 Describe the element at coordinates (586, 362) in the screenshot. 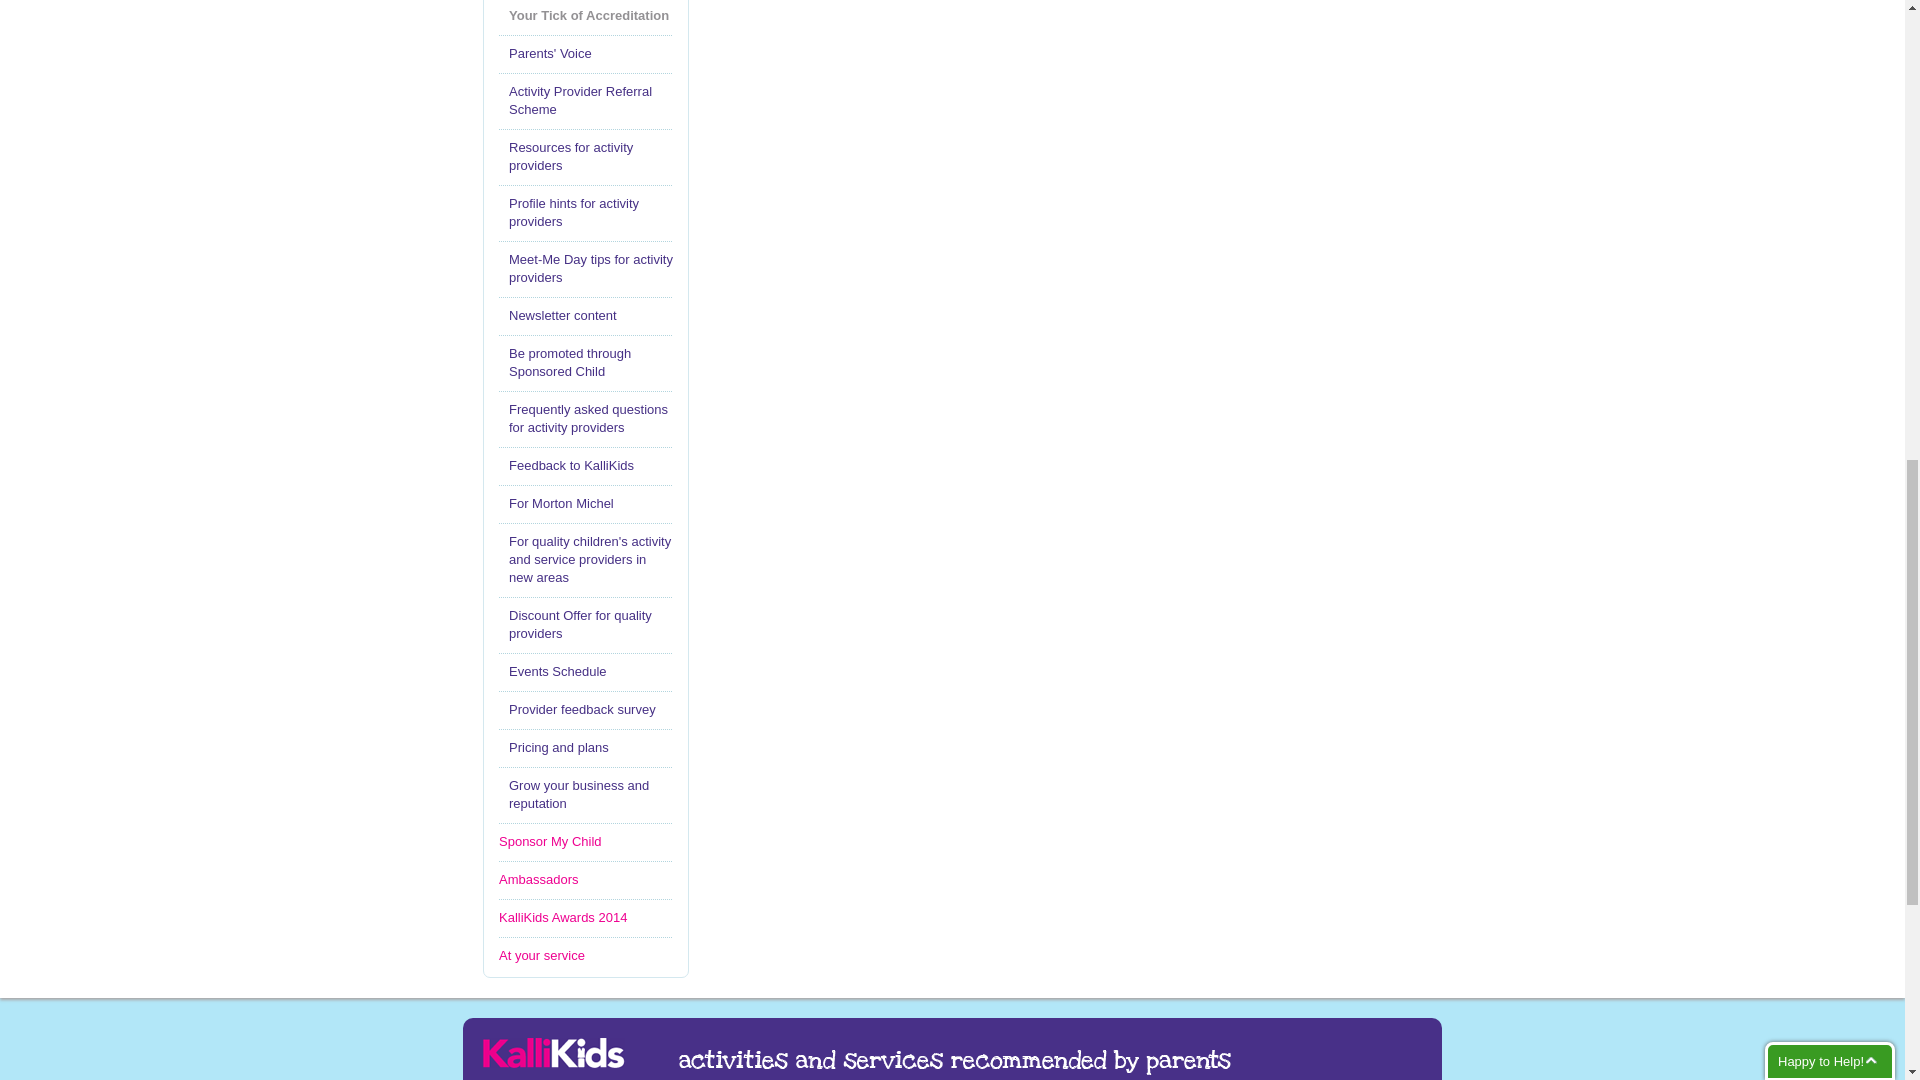

I see `Be promoted through Sponsored Child` at that location.